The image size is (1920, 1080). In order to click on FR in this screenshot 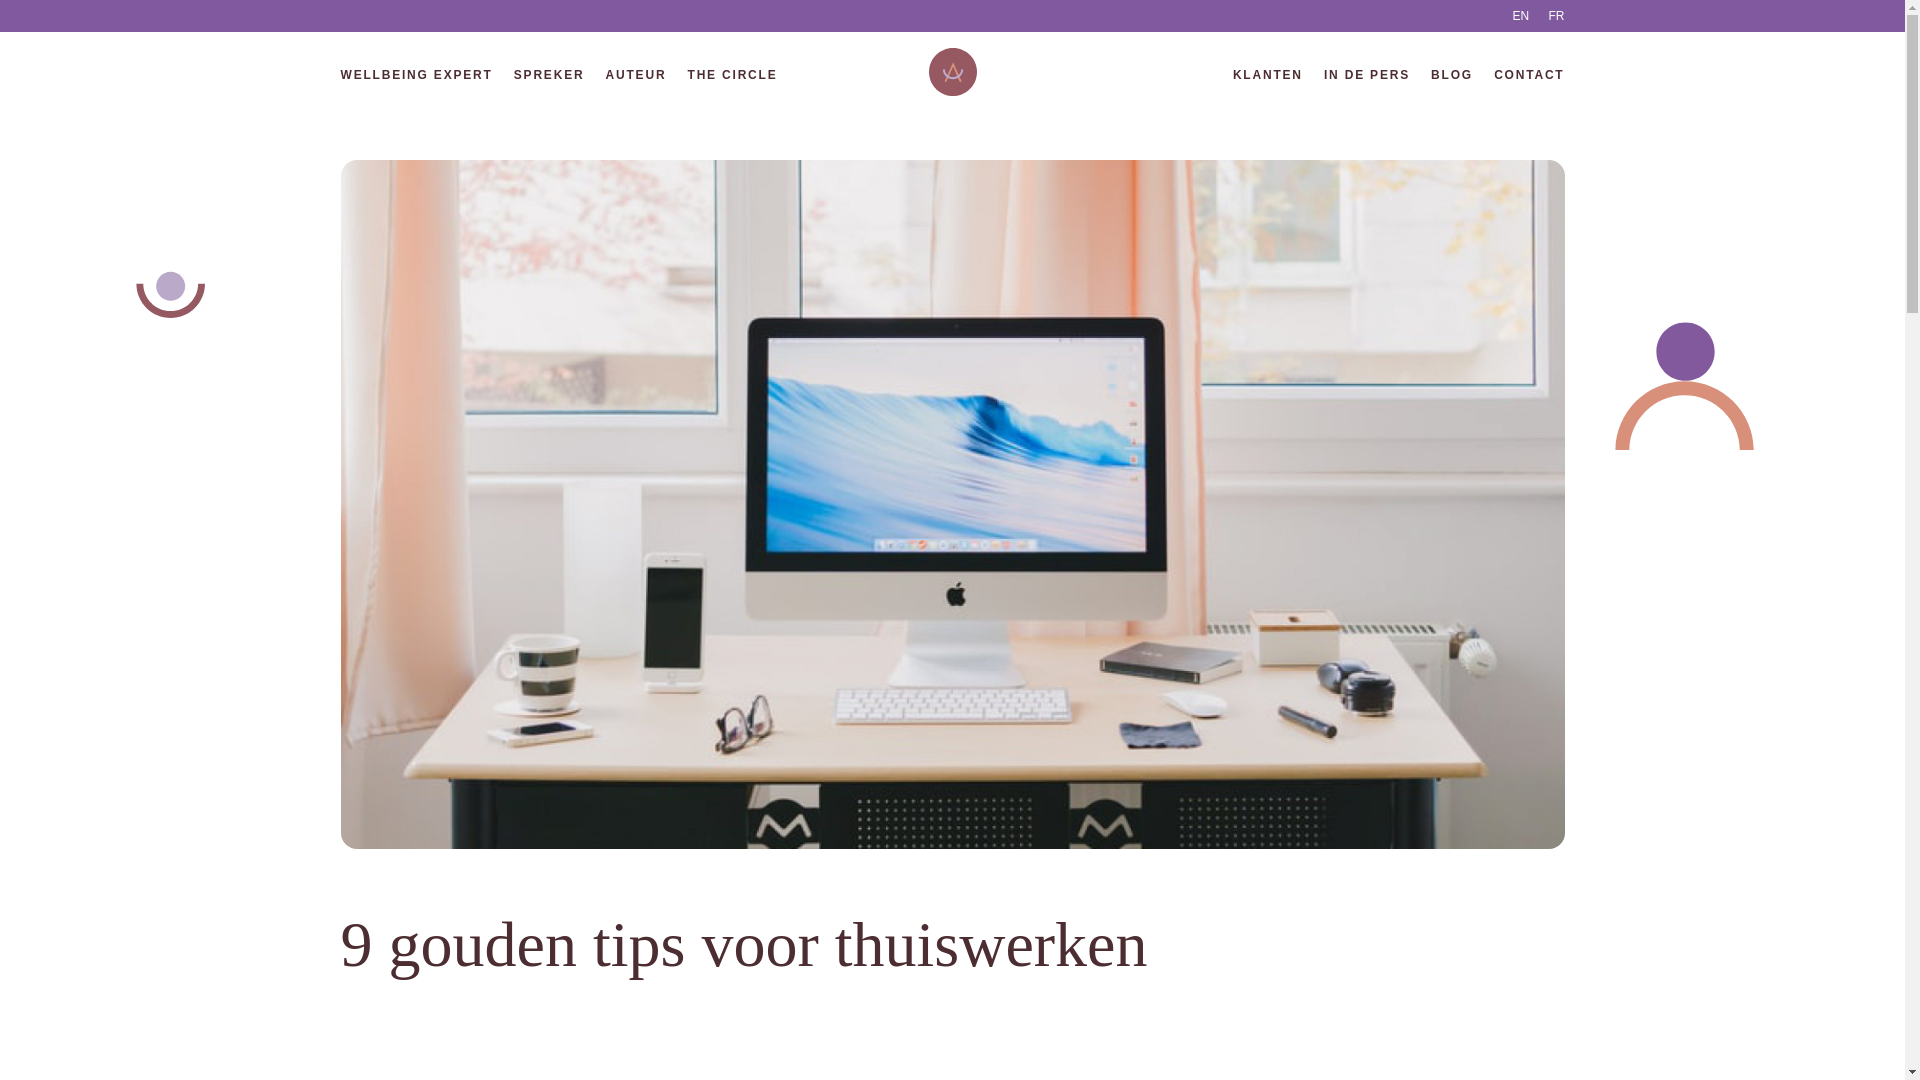, I will do `click(1556, 16)`.